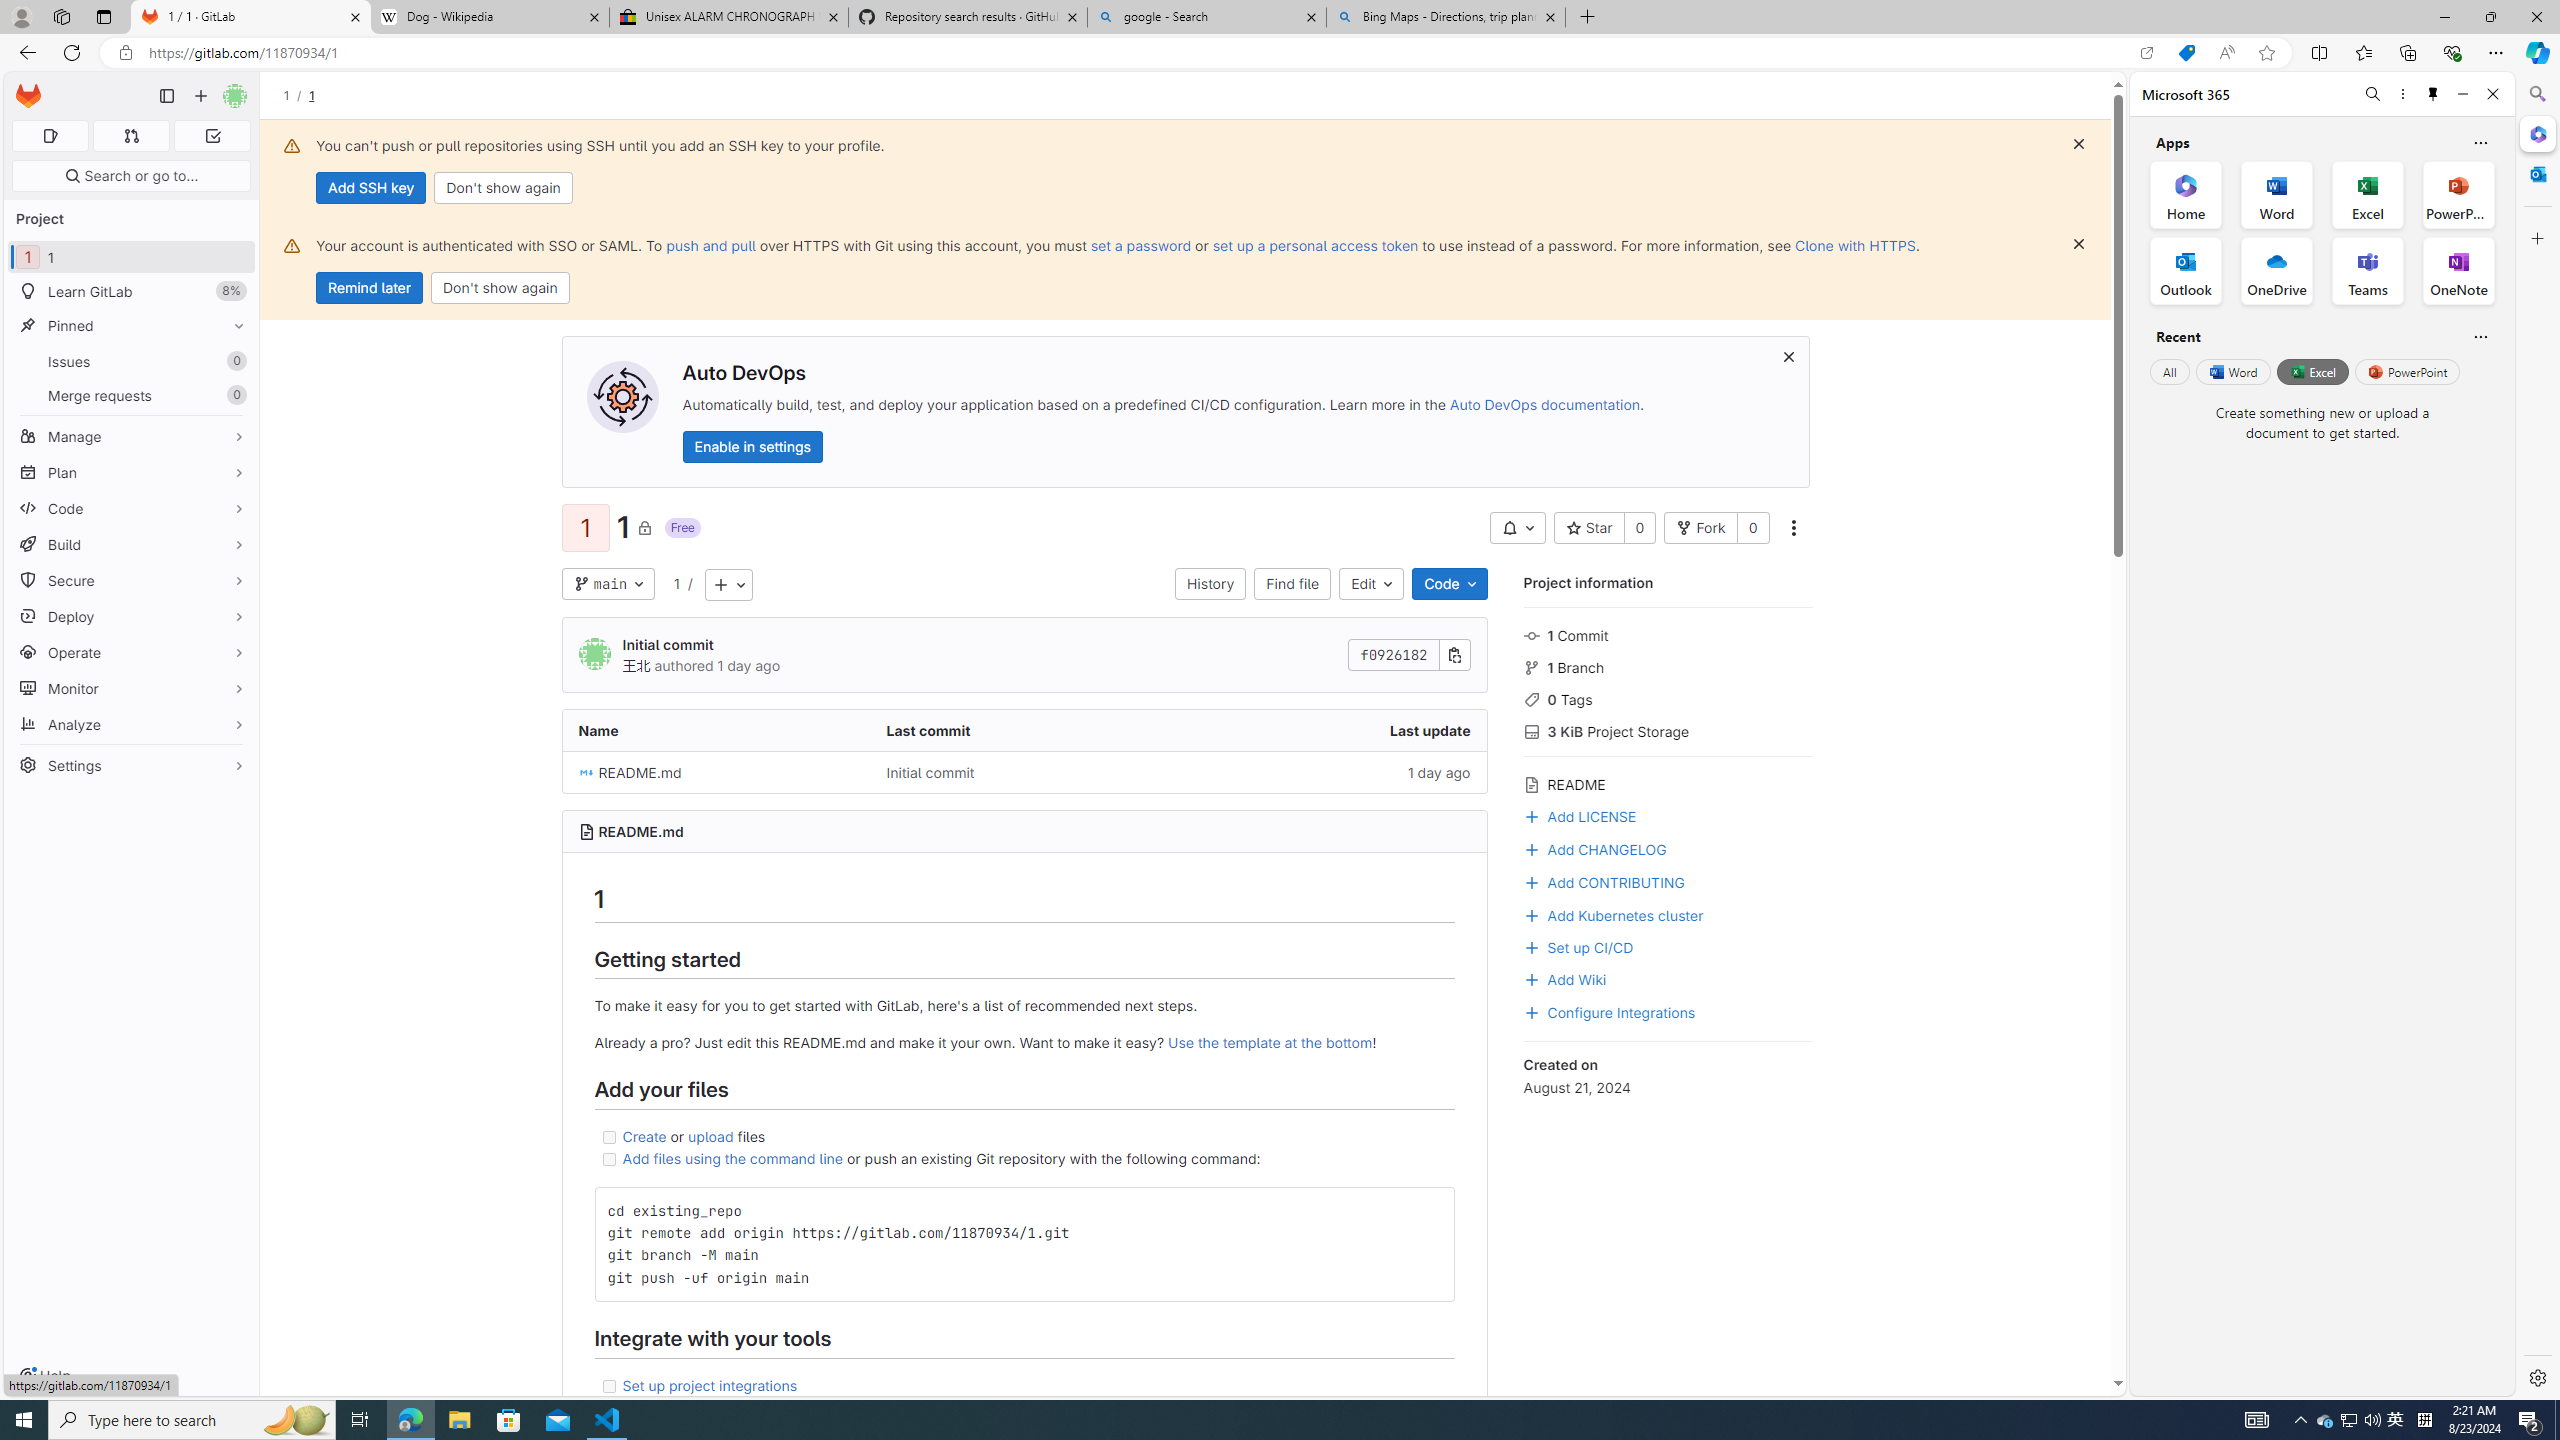  I want to click on Issues 0, so click(132, 361).